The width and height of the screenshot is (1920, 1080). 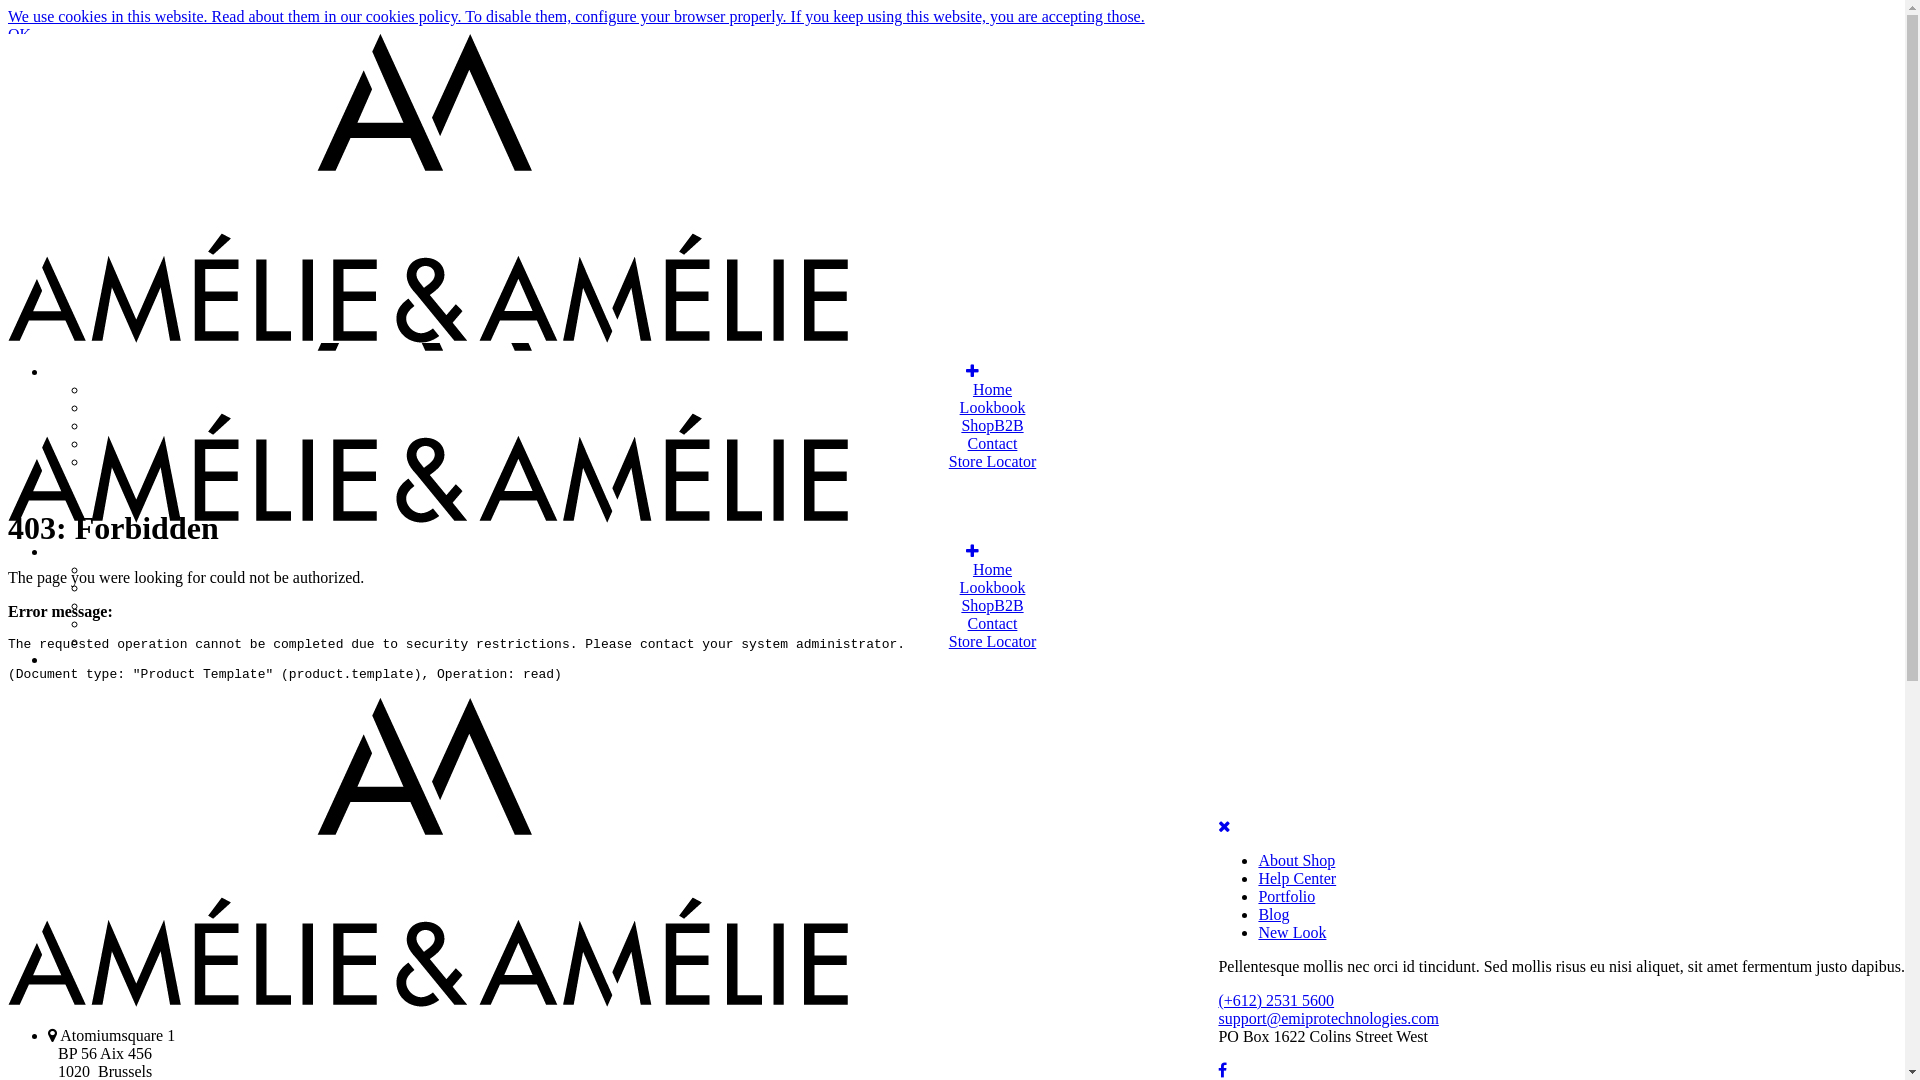 I want to click on Blog, so click(x=1274, y=914).